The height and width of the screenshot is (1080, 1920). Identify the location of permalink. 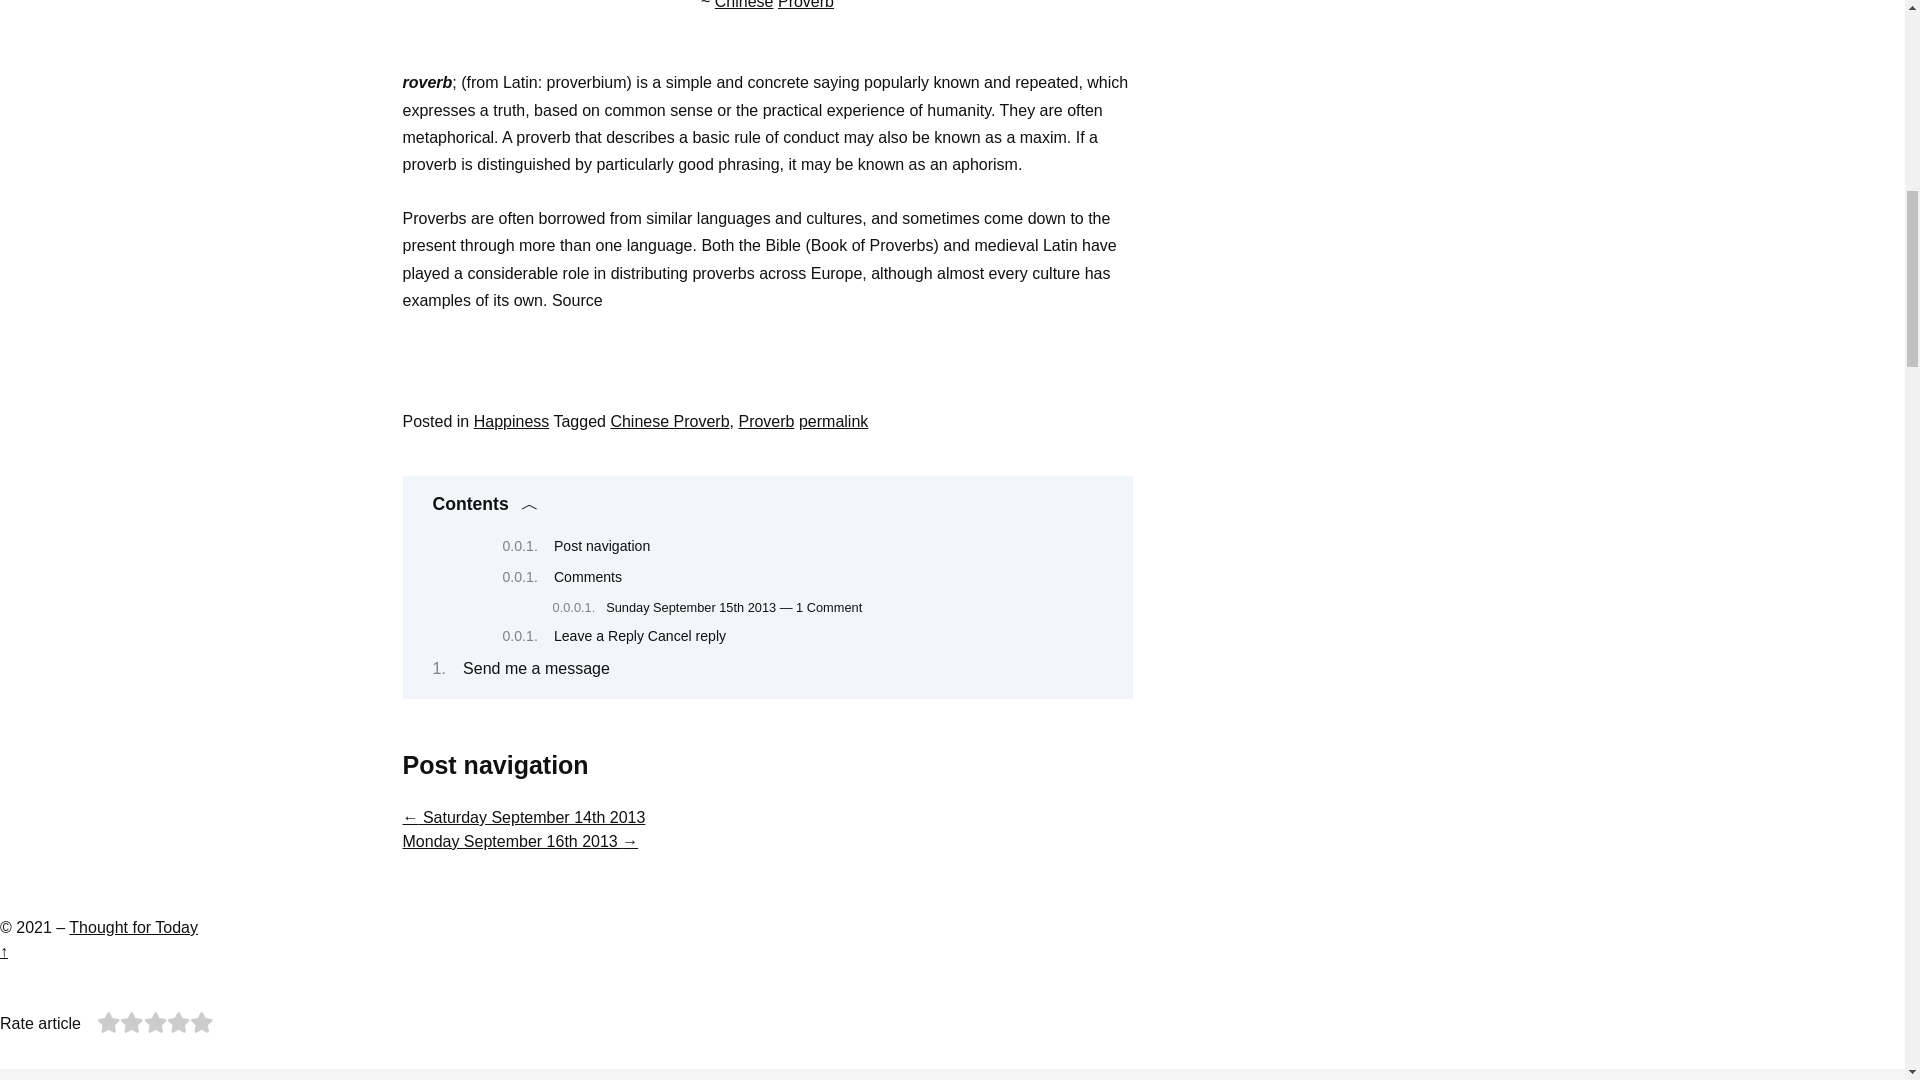
(832, 420).